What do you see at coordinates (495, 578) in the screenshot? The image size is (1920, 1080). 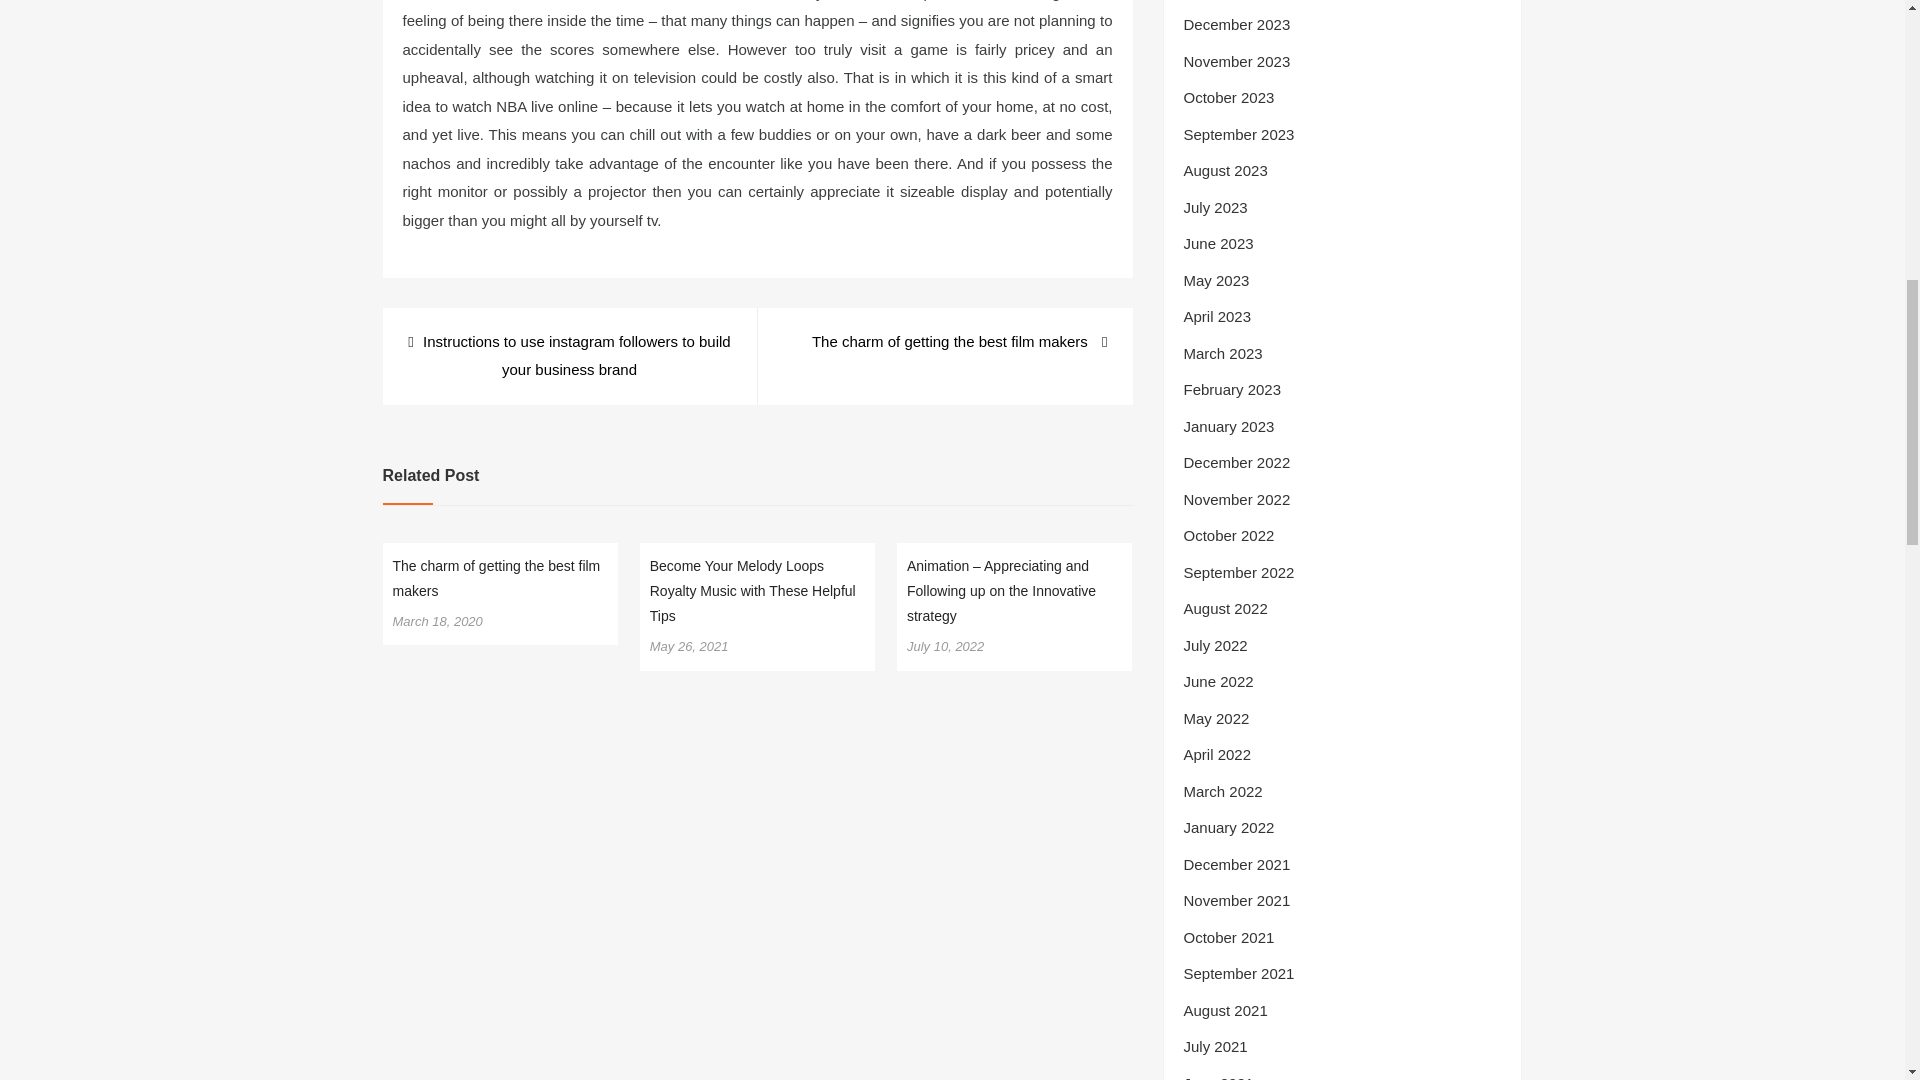 I see `The charm of getting the best film makers` at bounding box center [495, 578].